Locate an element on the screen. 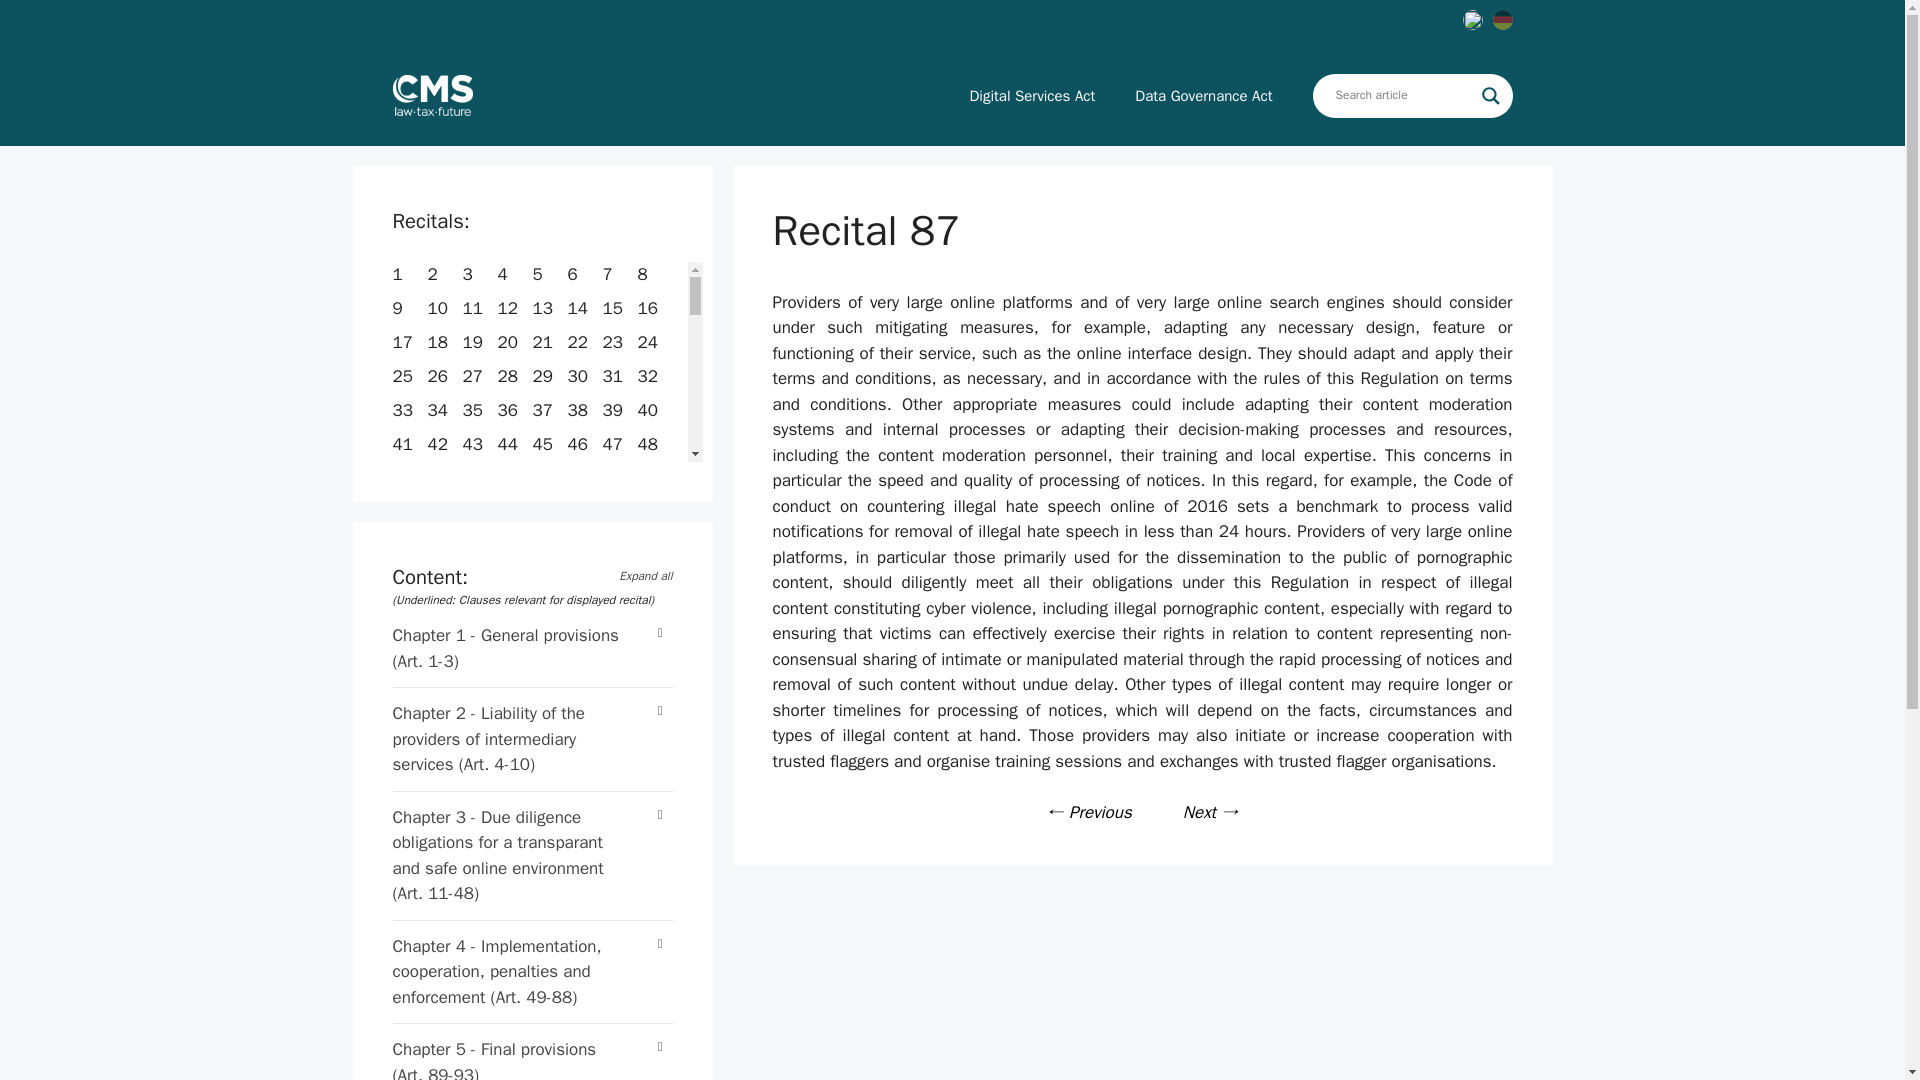 The width and height of the screenshot is (1920, 1080). 13  is located at coordinates (544, 308).